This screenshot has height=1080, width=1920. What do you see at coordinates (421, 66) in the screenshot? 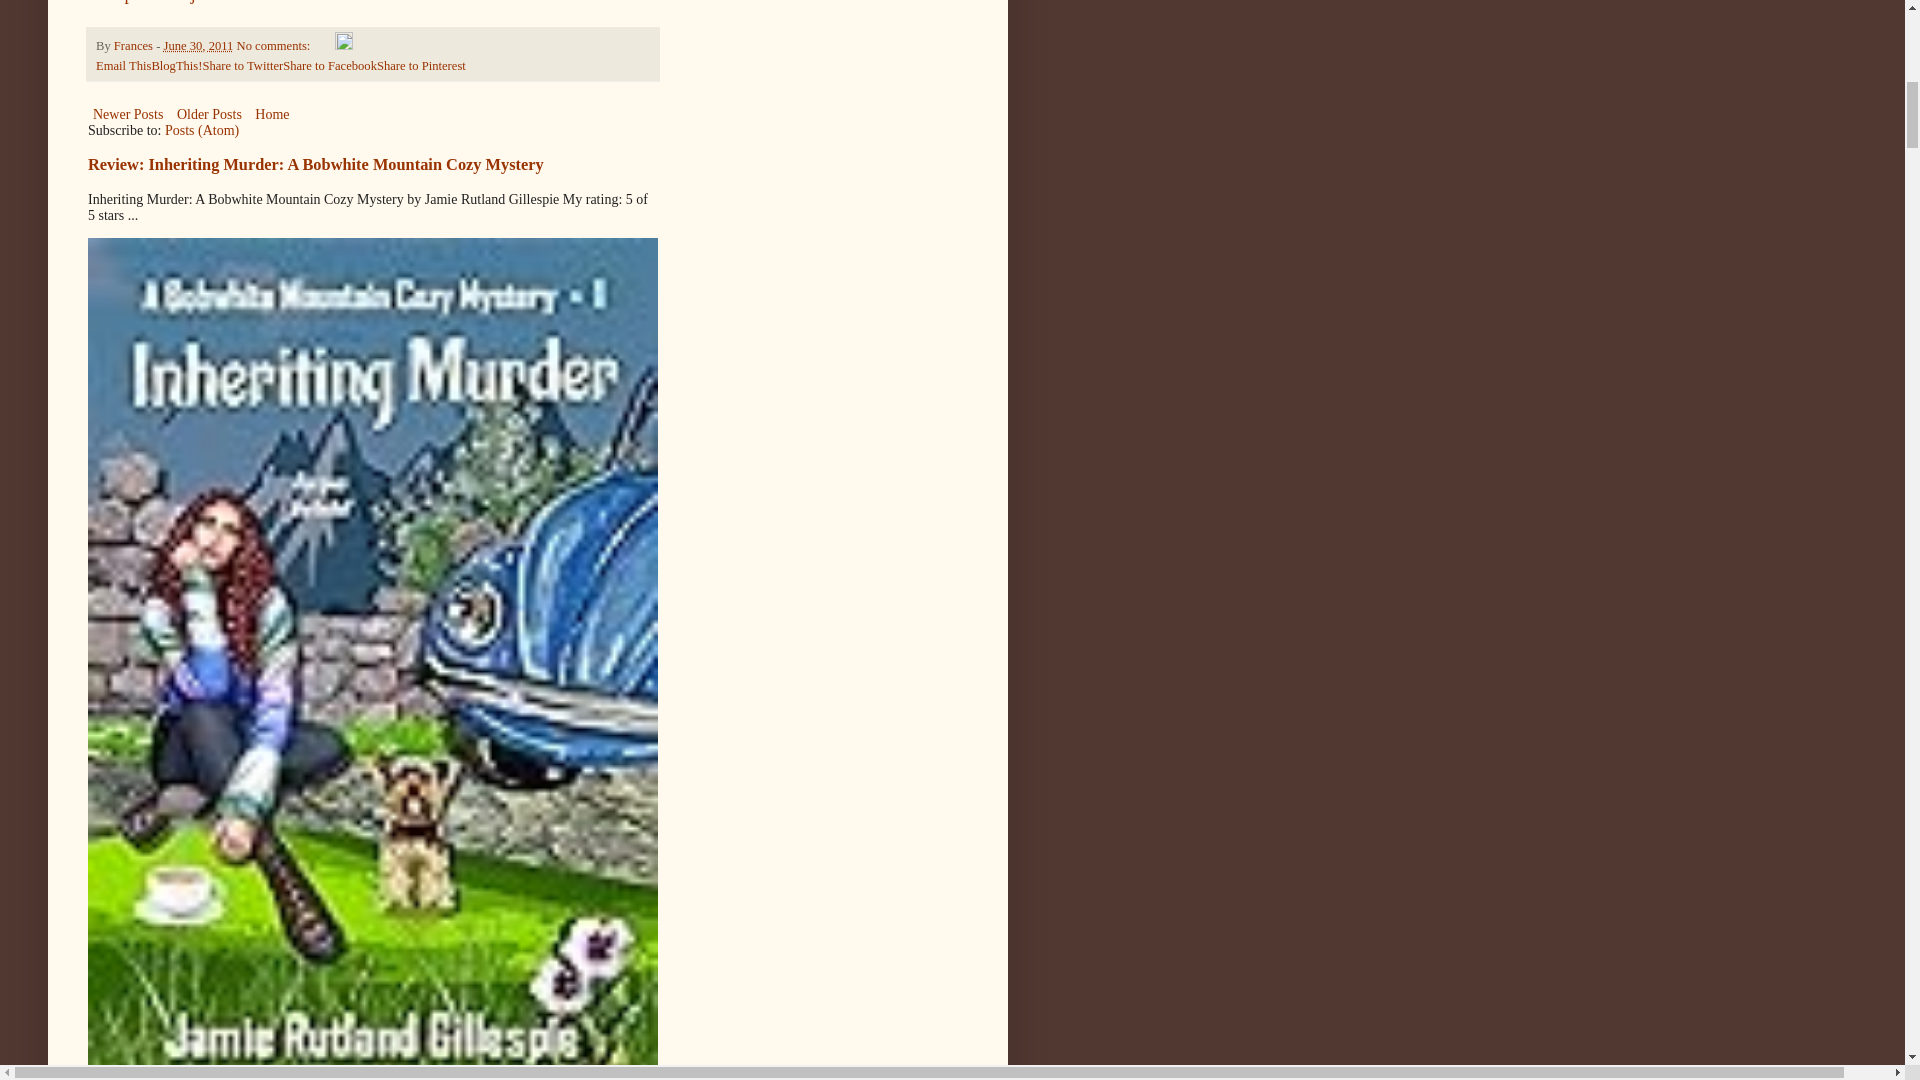
I see `Share to Pinterest` at bounding box center [421, 66].